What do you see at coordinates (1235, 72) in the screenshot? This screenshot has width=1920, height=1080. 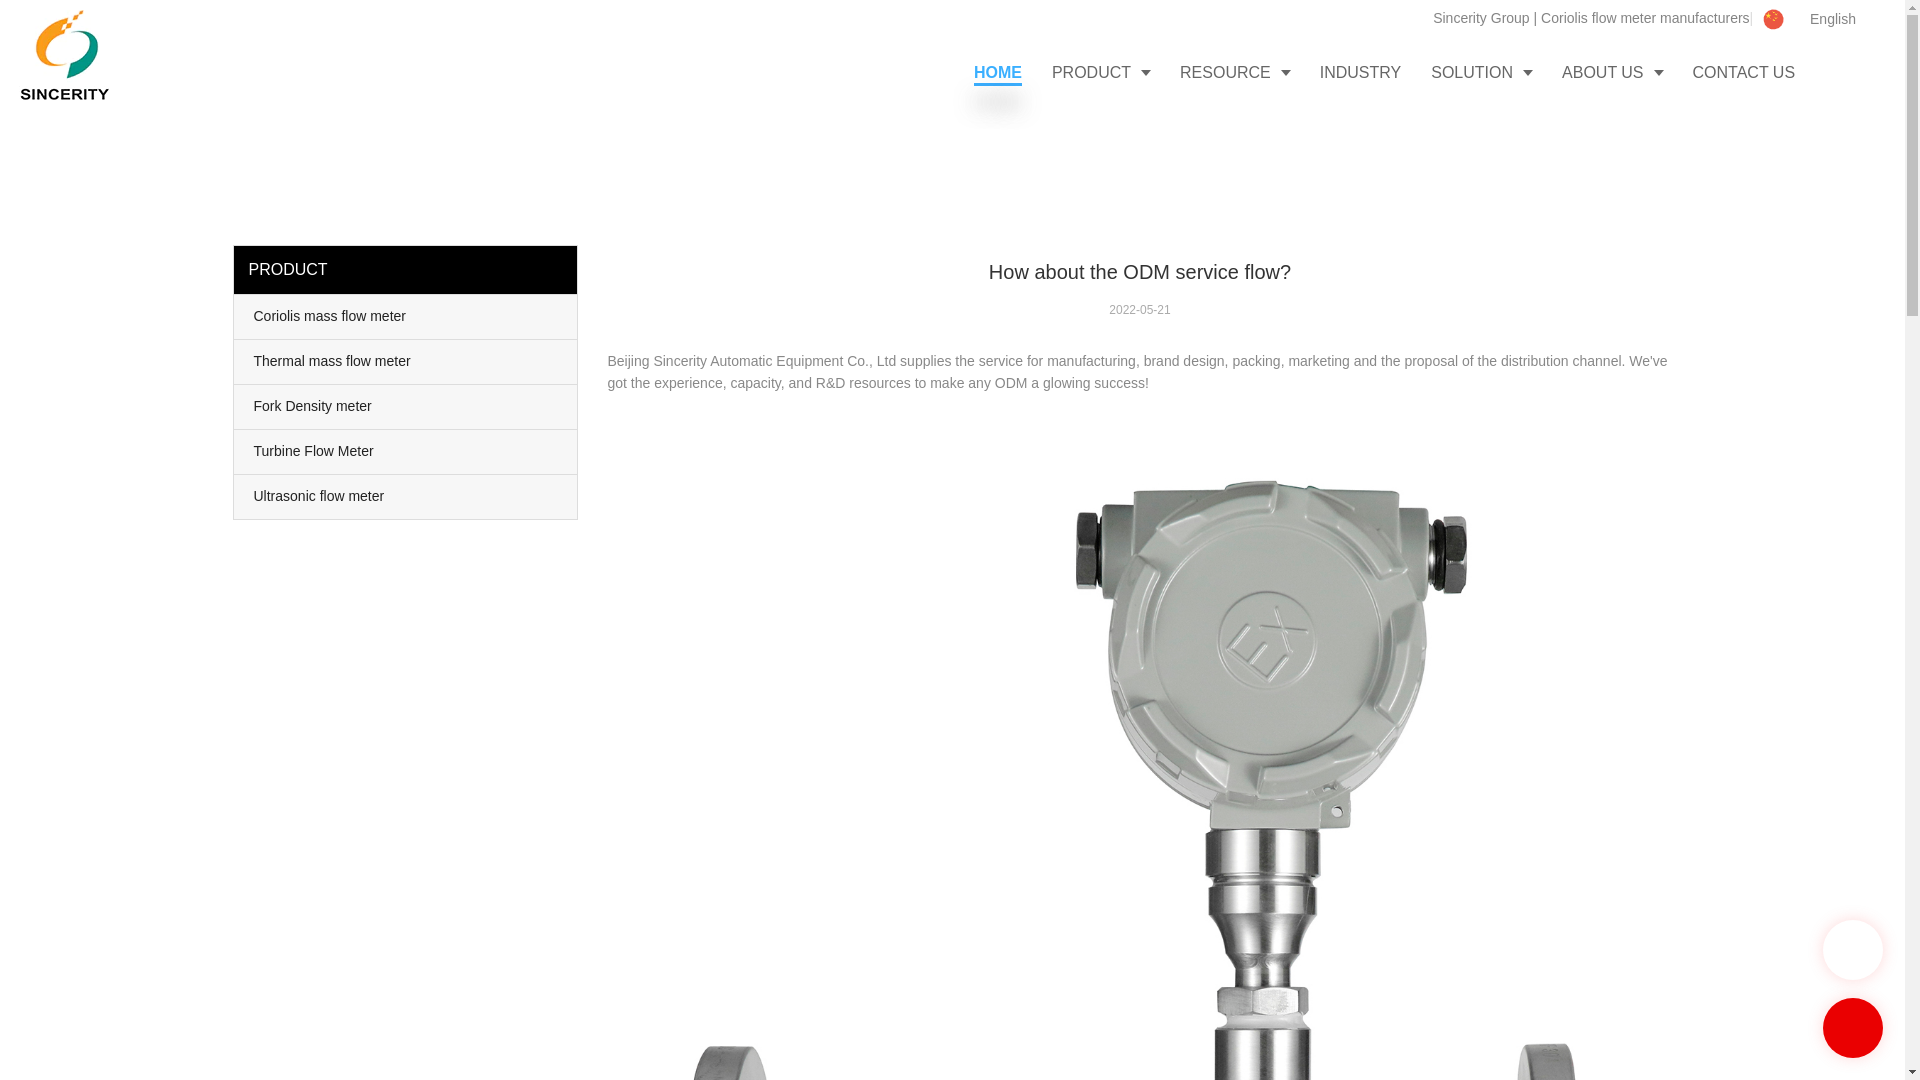 I see `RESOURCE` at bounding box center [1235, 72].